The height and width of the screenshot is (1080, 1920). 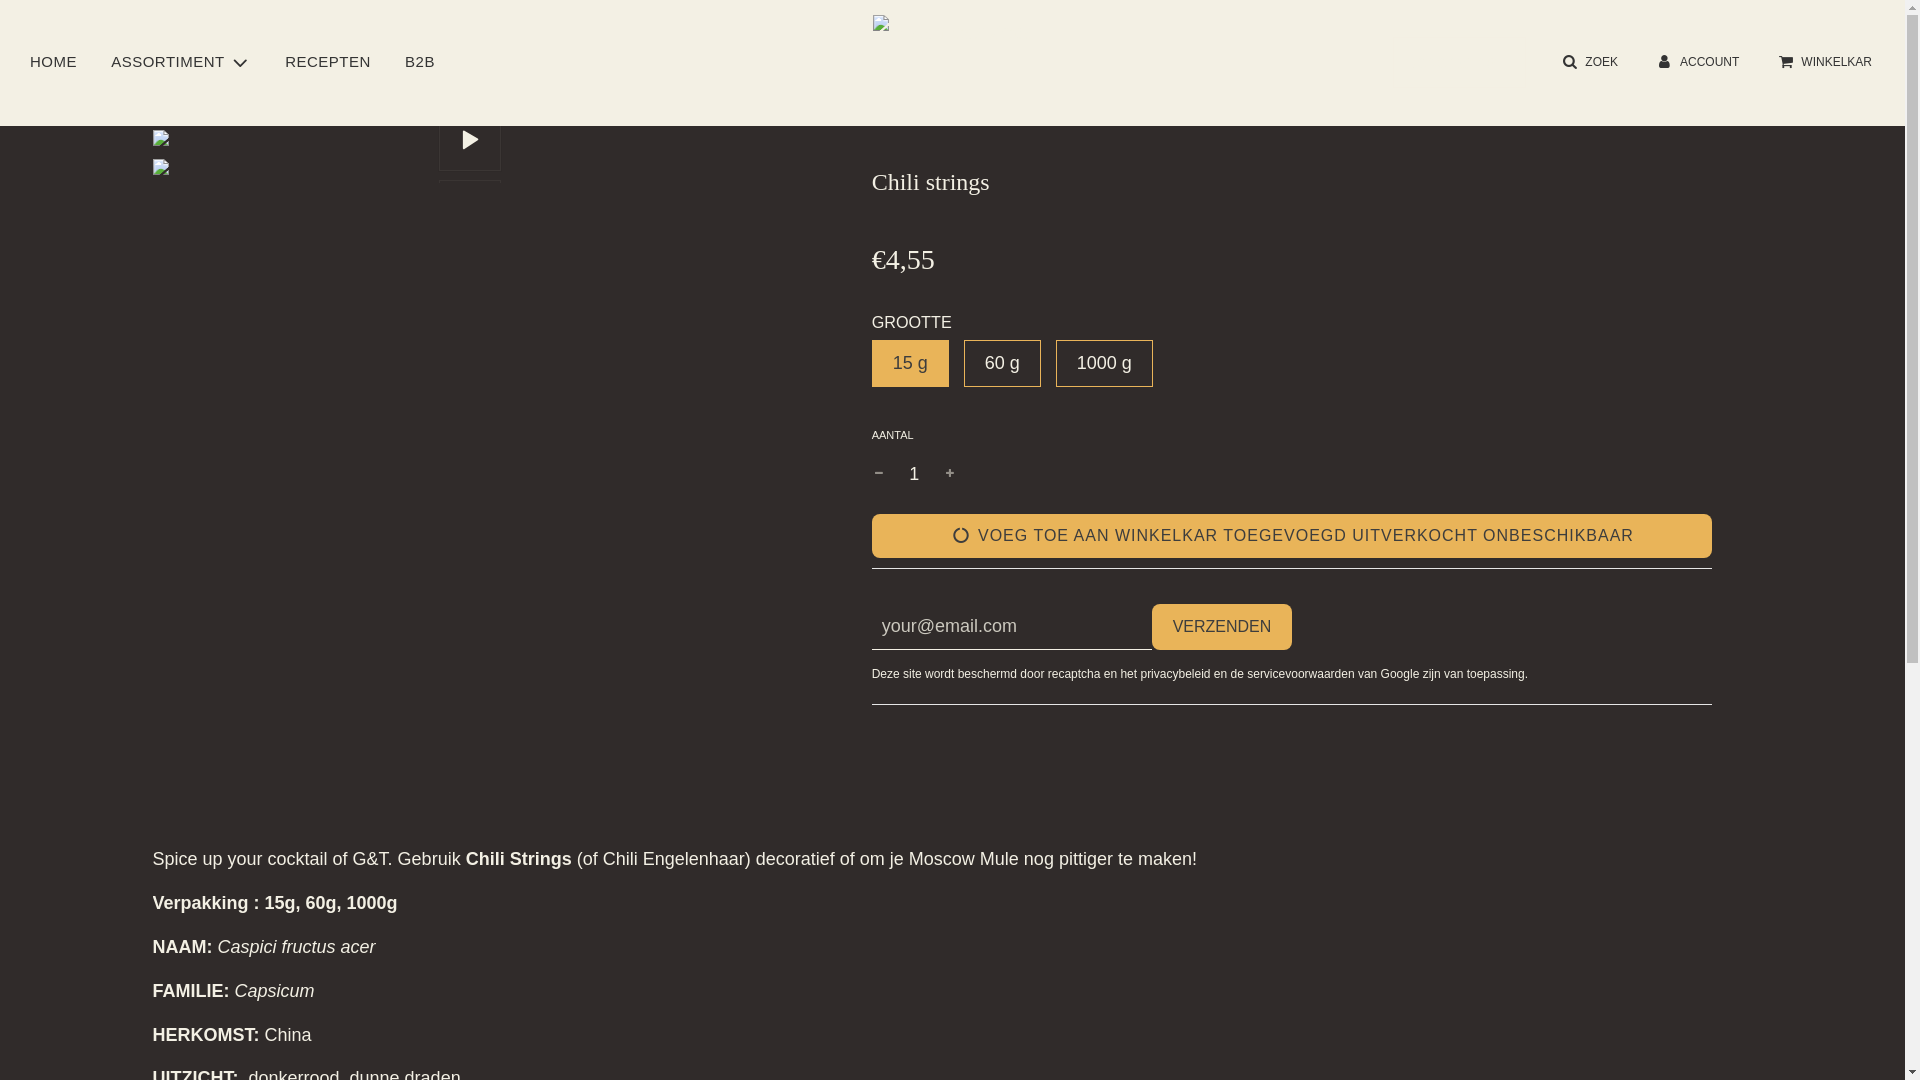 What do you see at coordinates (1696, 62) in the screenshot?
I see `ACCOUNT` at bounding box center [1696, 62].